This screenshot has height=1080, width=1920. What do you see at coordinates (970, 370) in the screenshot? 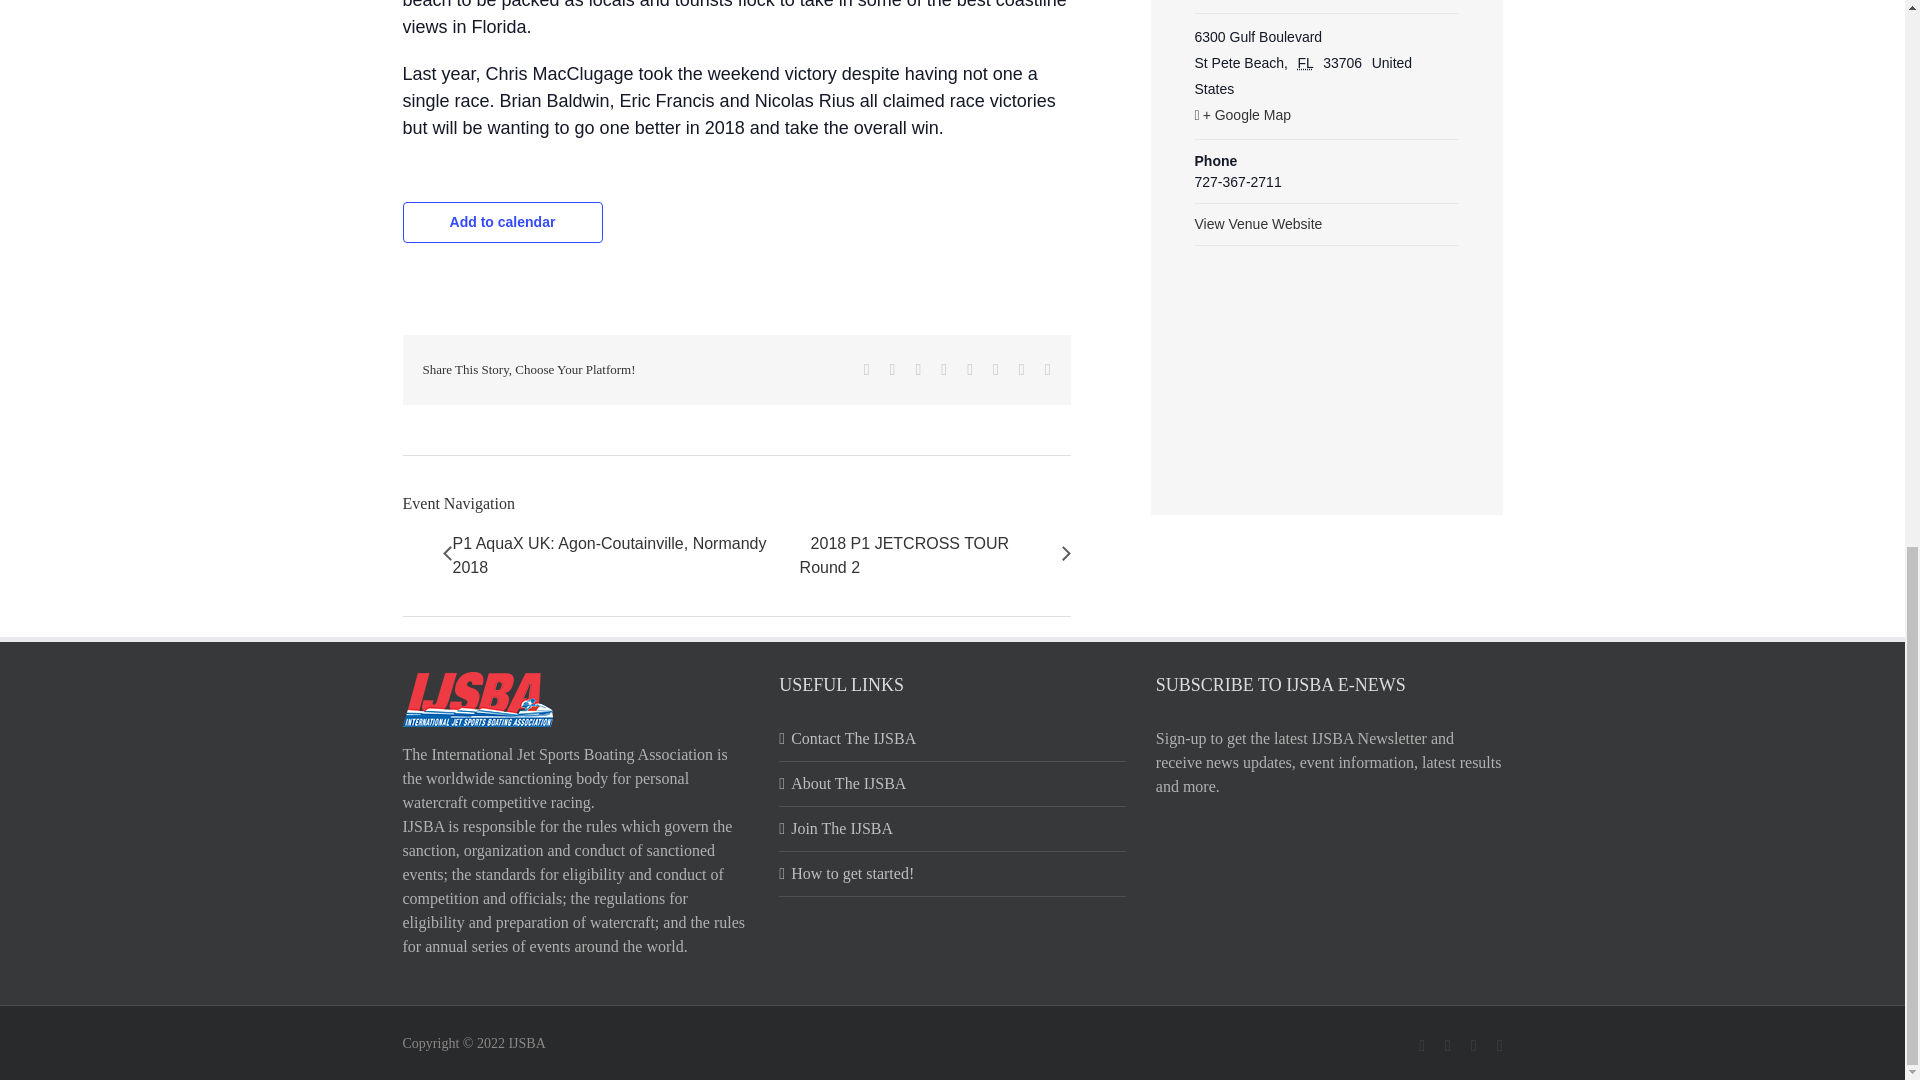
I see `Tumblr` at bounding box center [970, 370].